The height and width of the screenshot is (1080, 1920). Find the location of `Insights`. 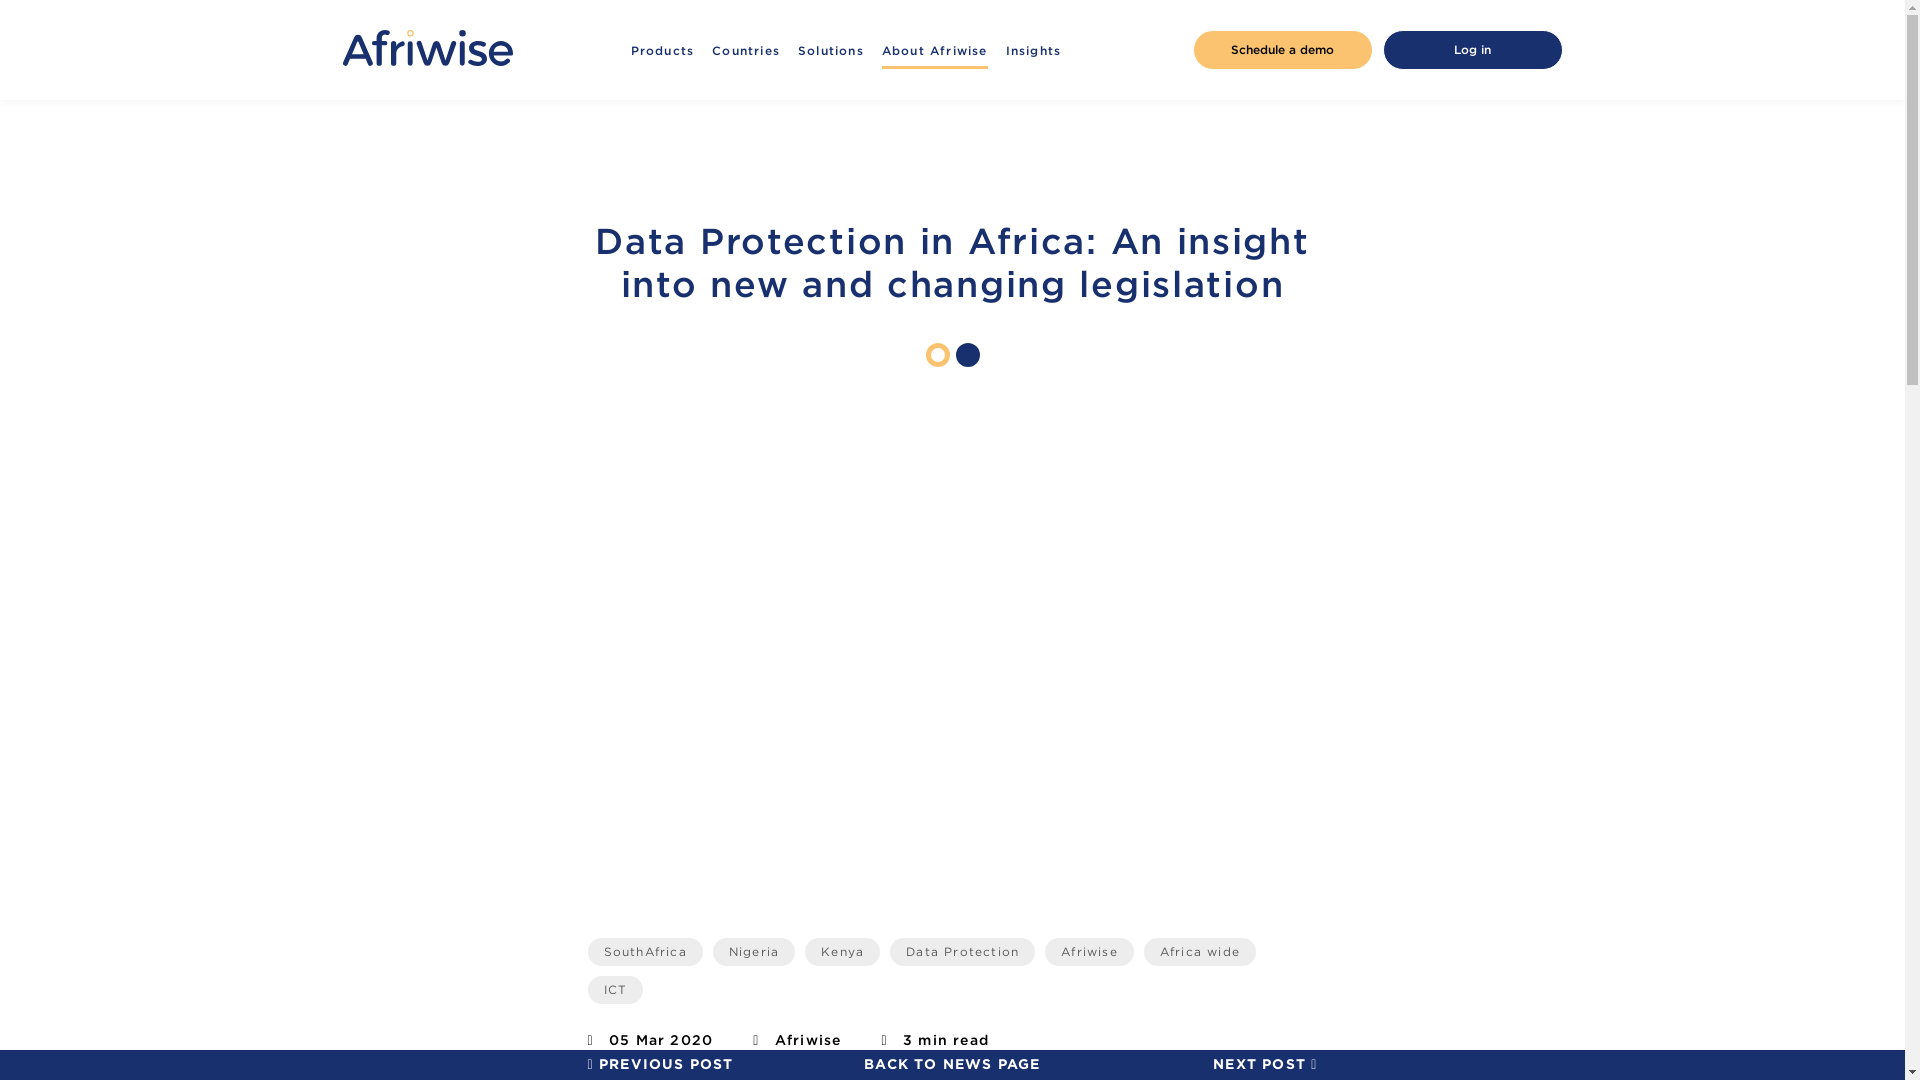

Insights is located at coordinates (1034, 50).